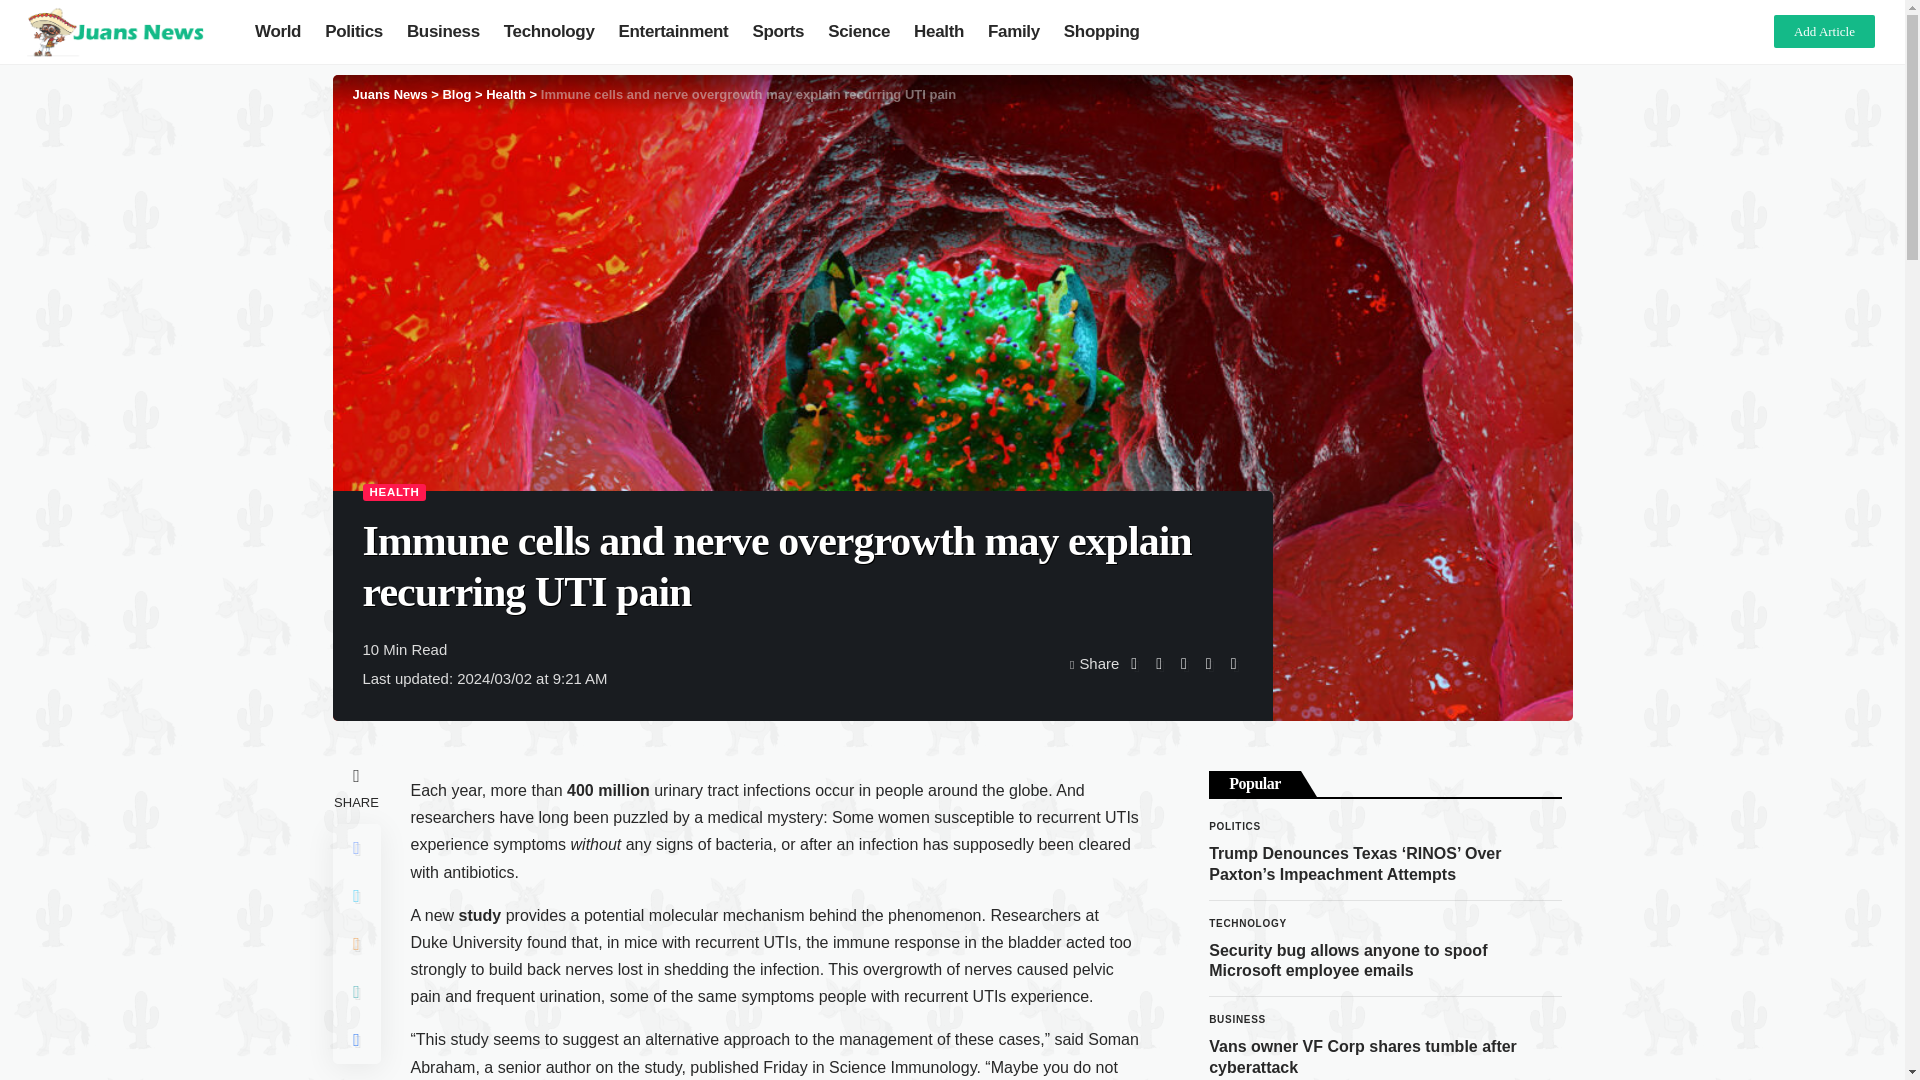  What do you see at coordinates (443, 32) in the screenshot?
I see `Business` at bounding box center [443, 32].